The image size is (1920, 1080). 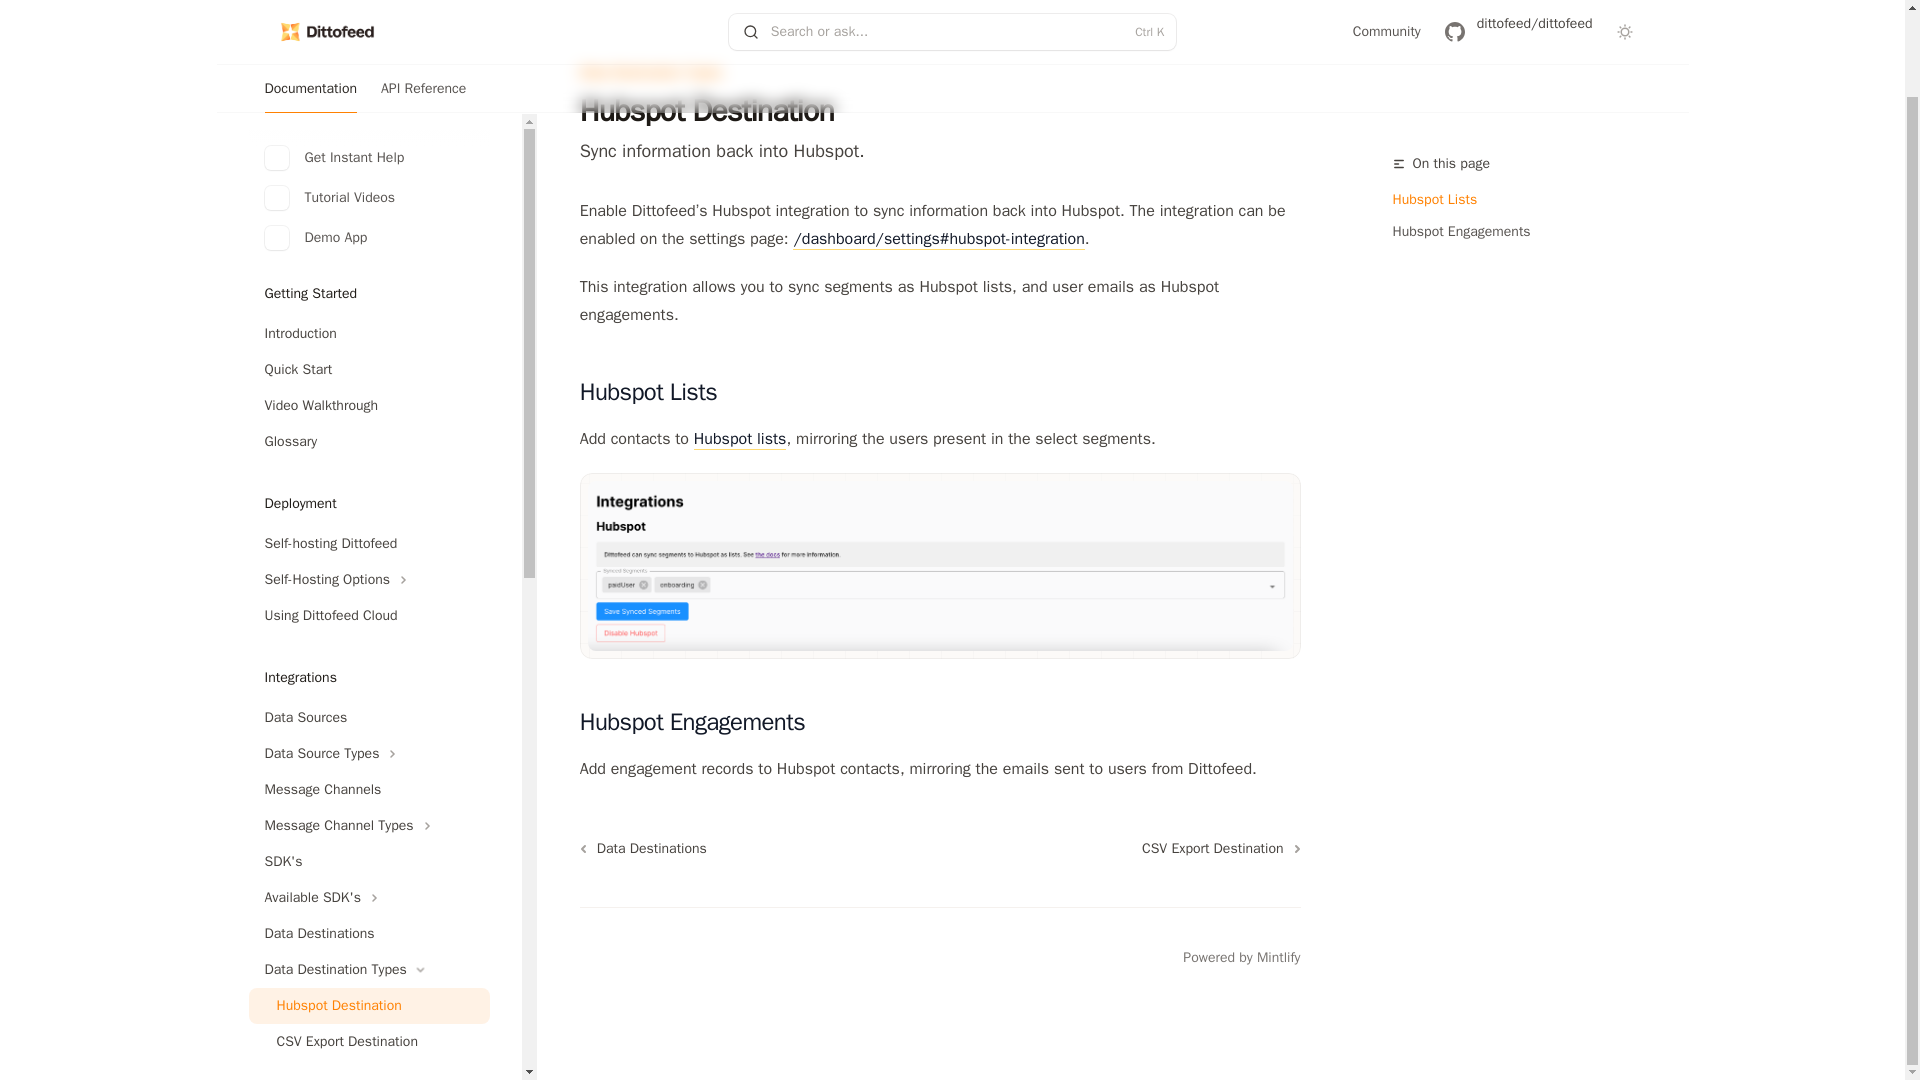 I want to click on Hubspot Destination, so click(x=368, y=915).